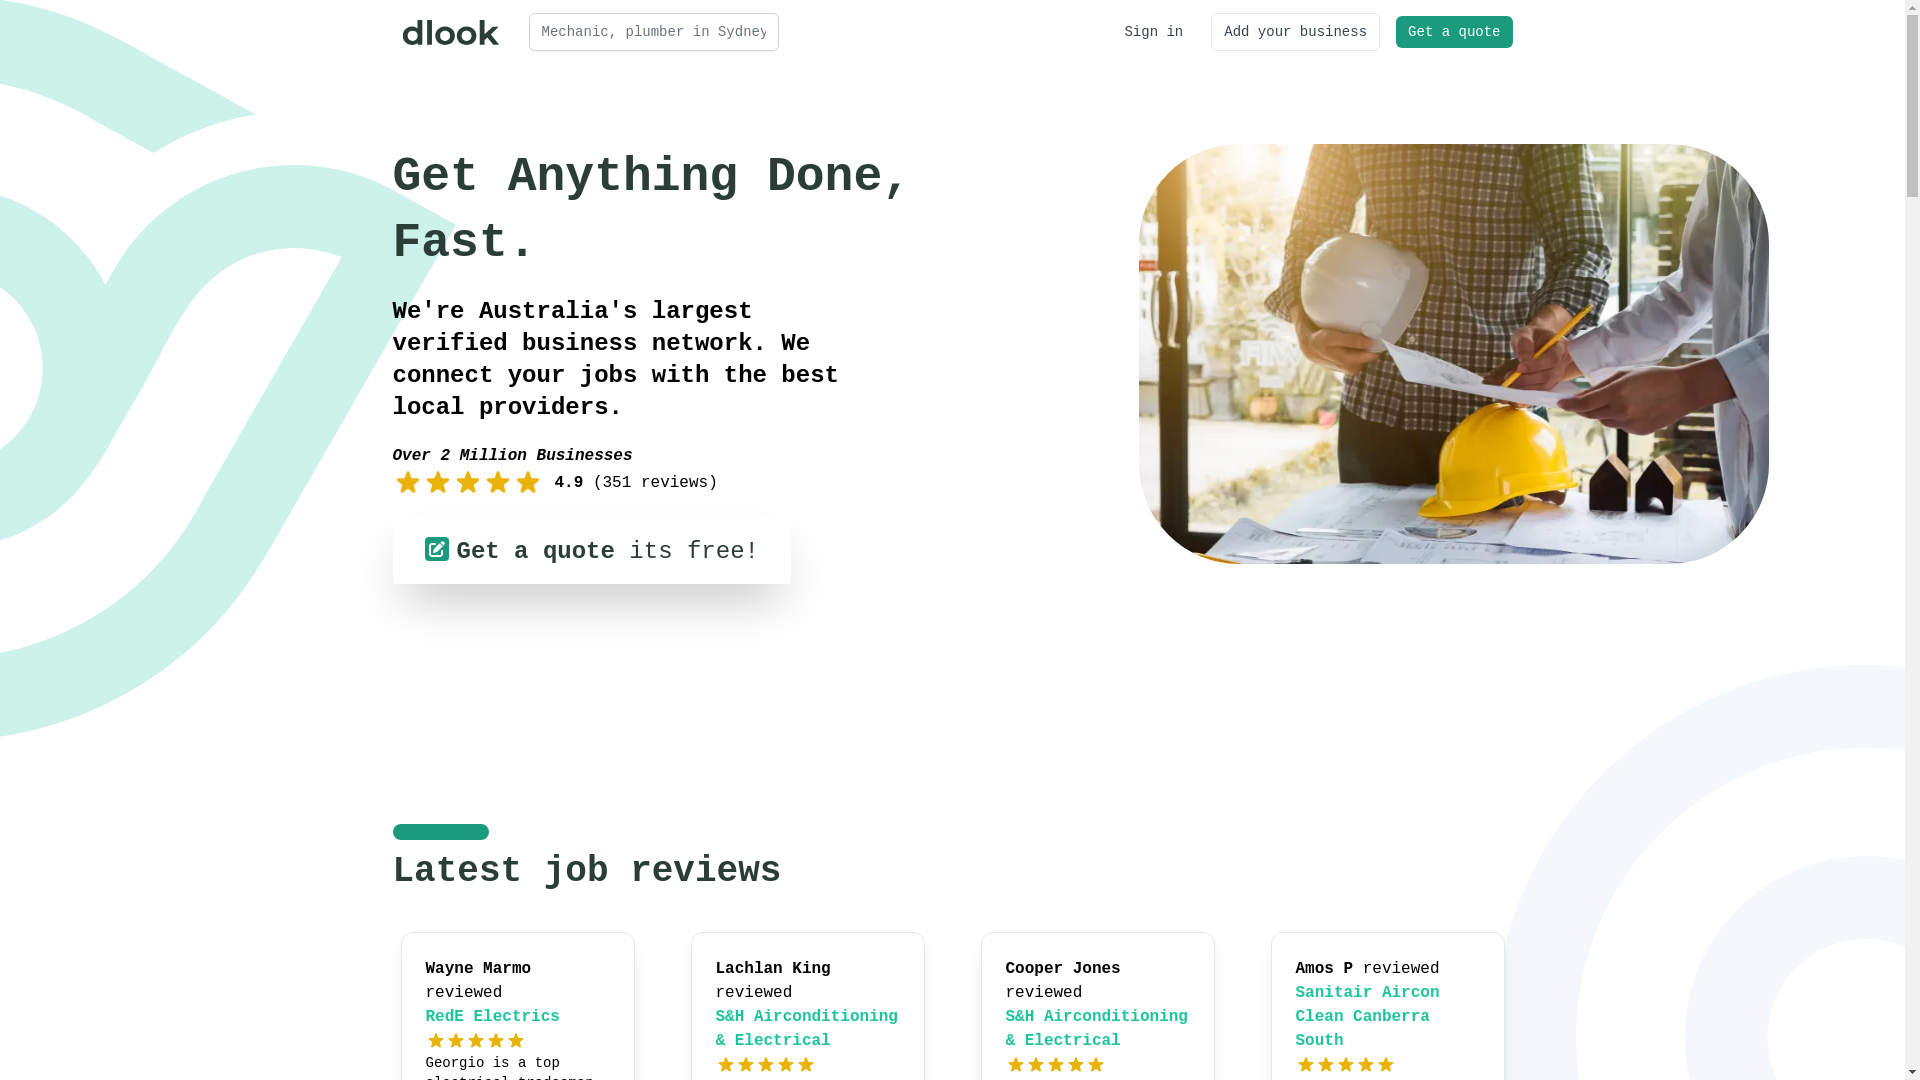 Image resolution: width=1920 pixels, height=1080 pixels. What do you see at coordinates (591, 551) in the screenshot?
I see `Get a quote its free!` at bounding box center [591, 551].